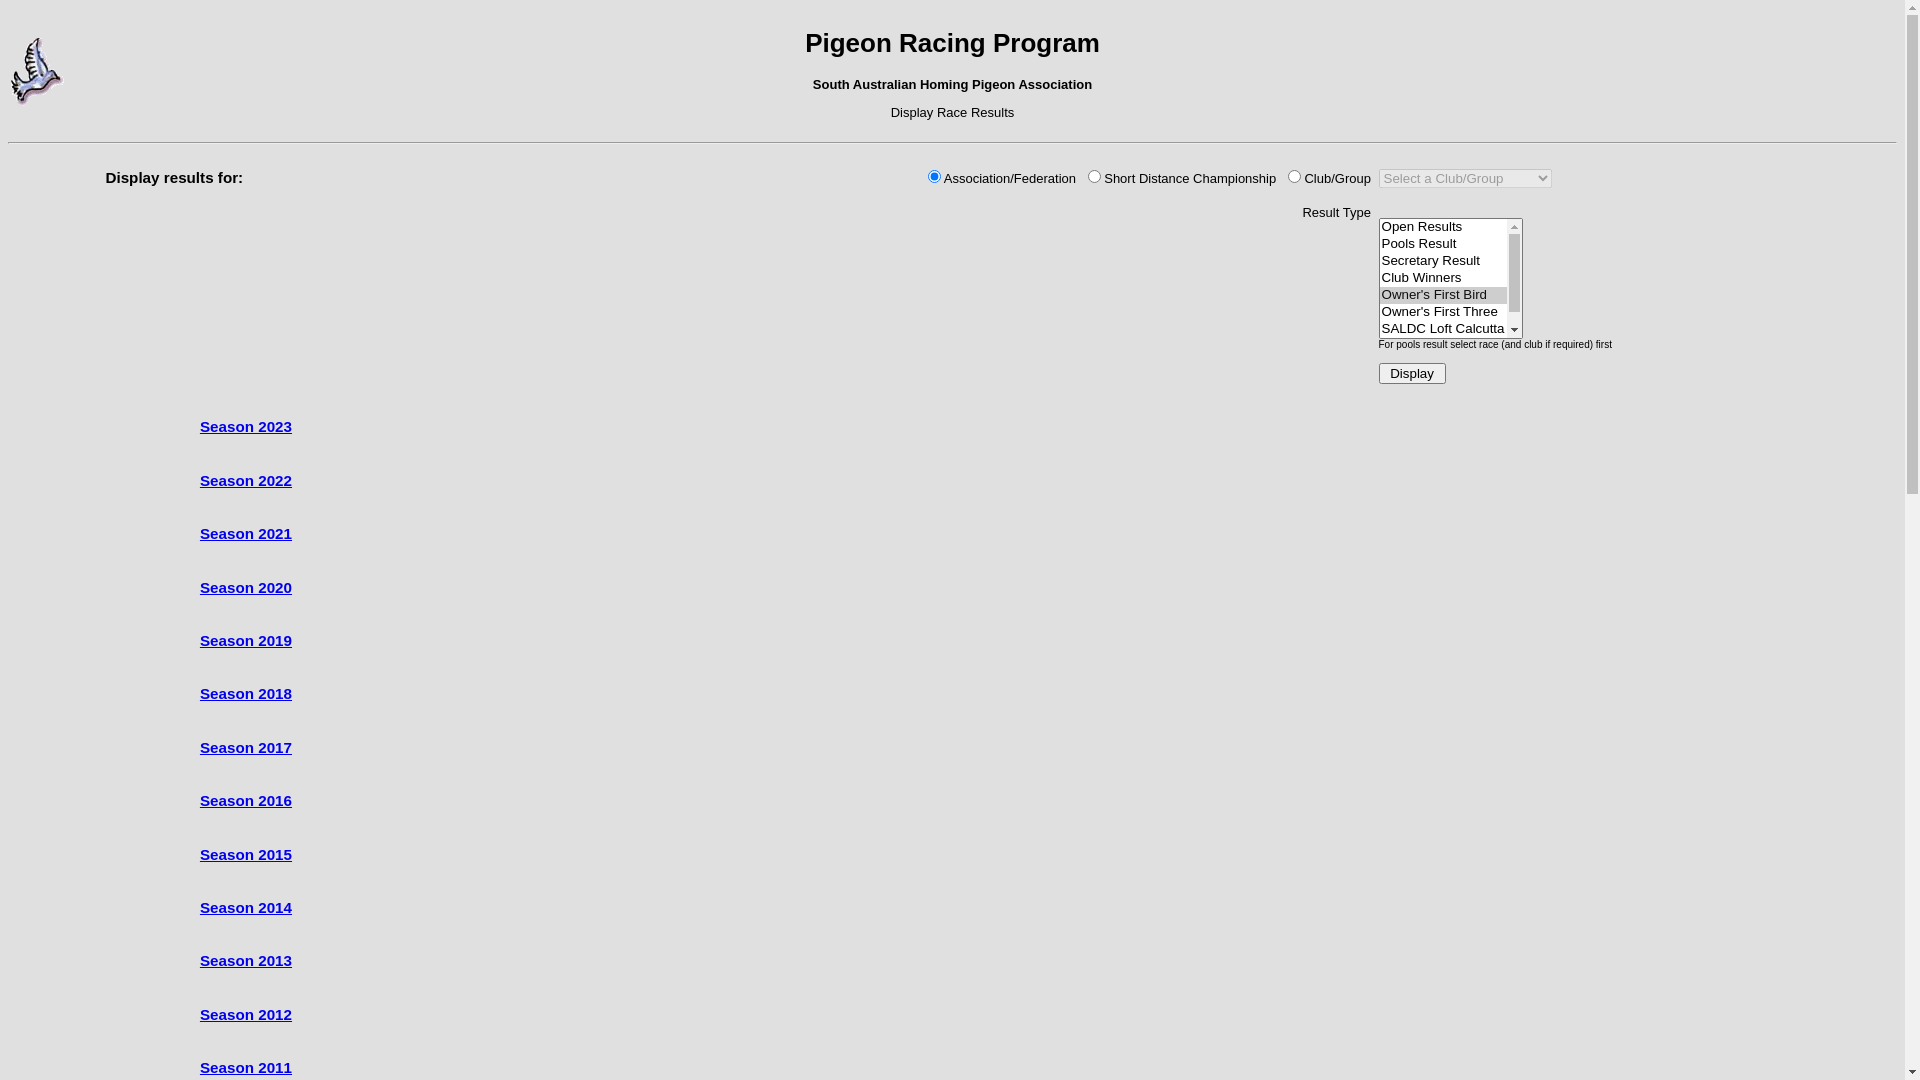  Describe the element at coordinates (246, 1068) in the screenshot. I see `Season 2011` at that location.